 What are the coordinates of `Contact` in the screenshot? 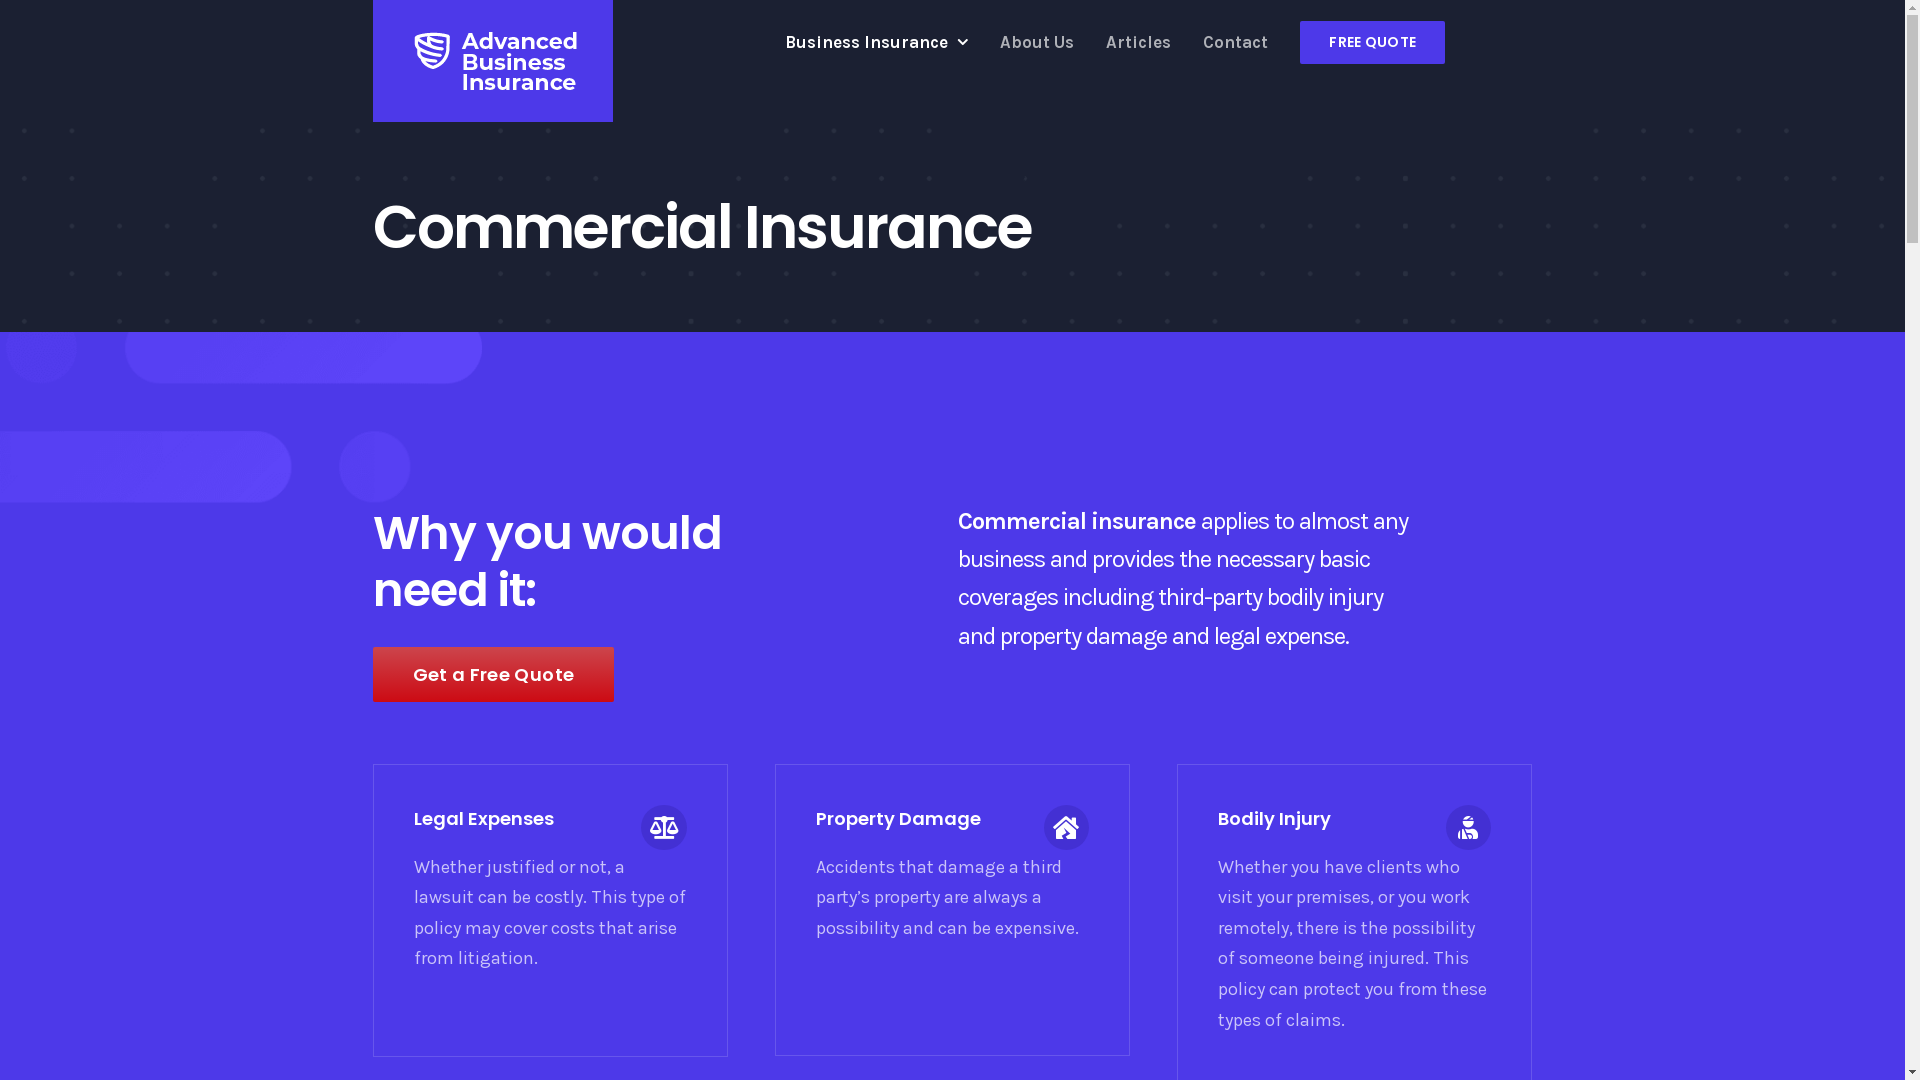 It's located at (1236, 42).